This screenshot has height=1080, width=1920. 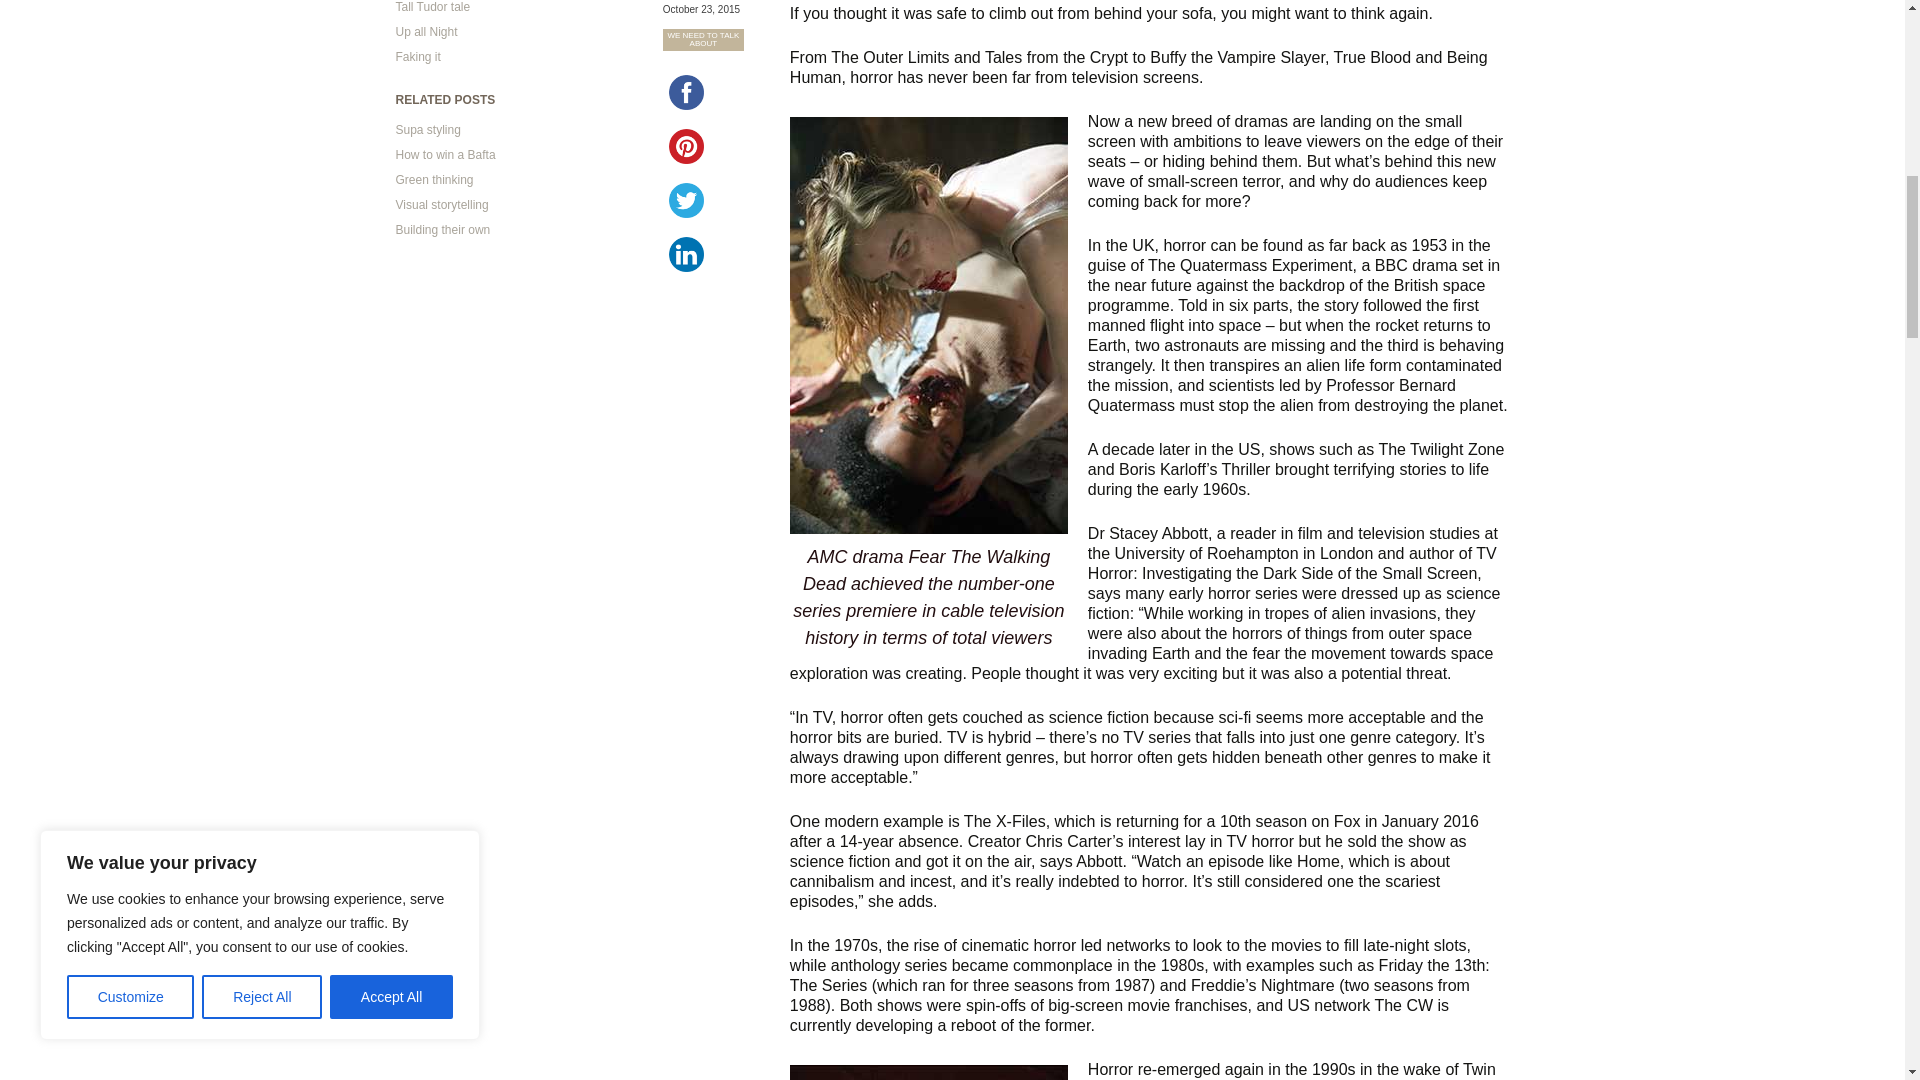 I want to click on Supa styling, so click(x=428, y=130).